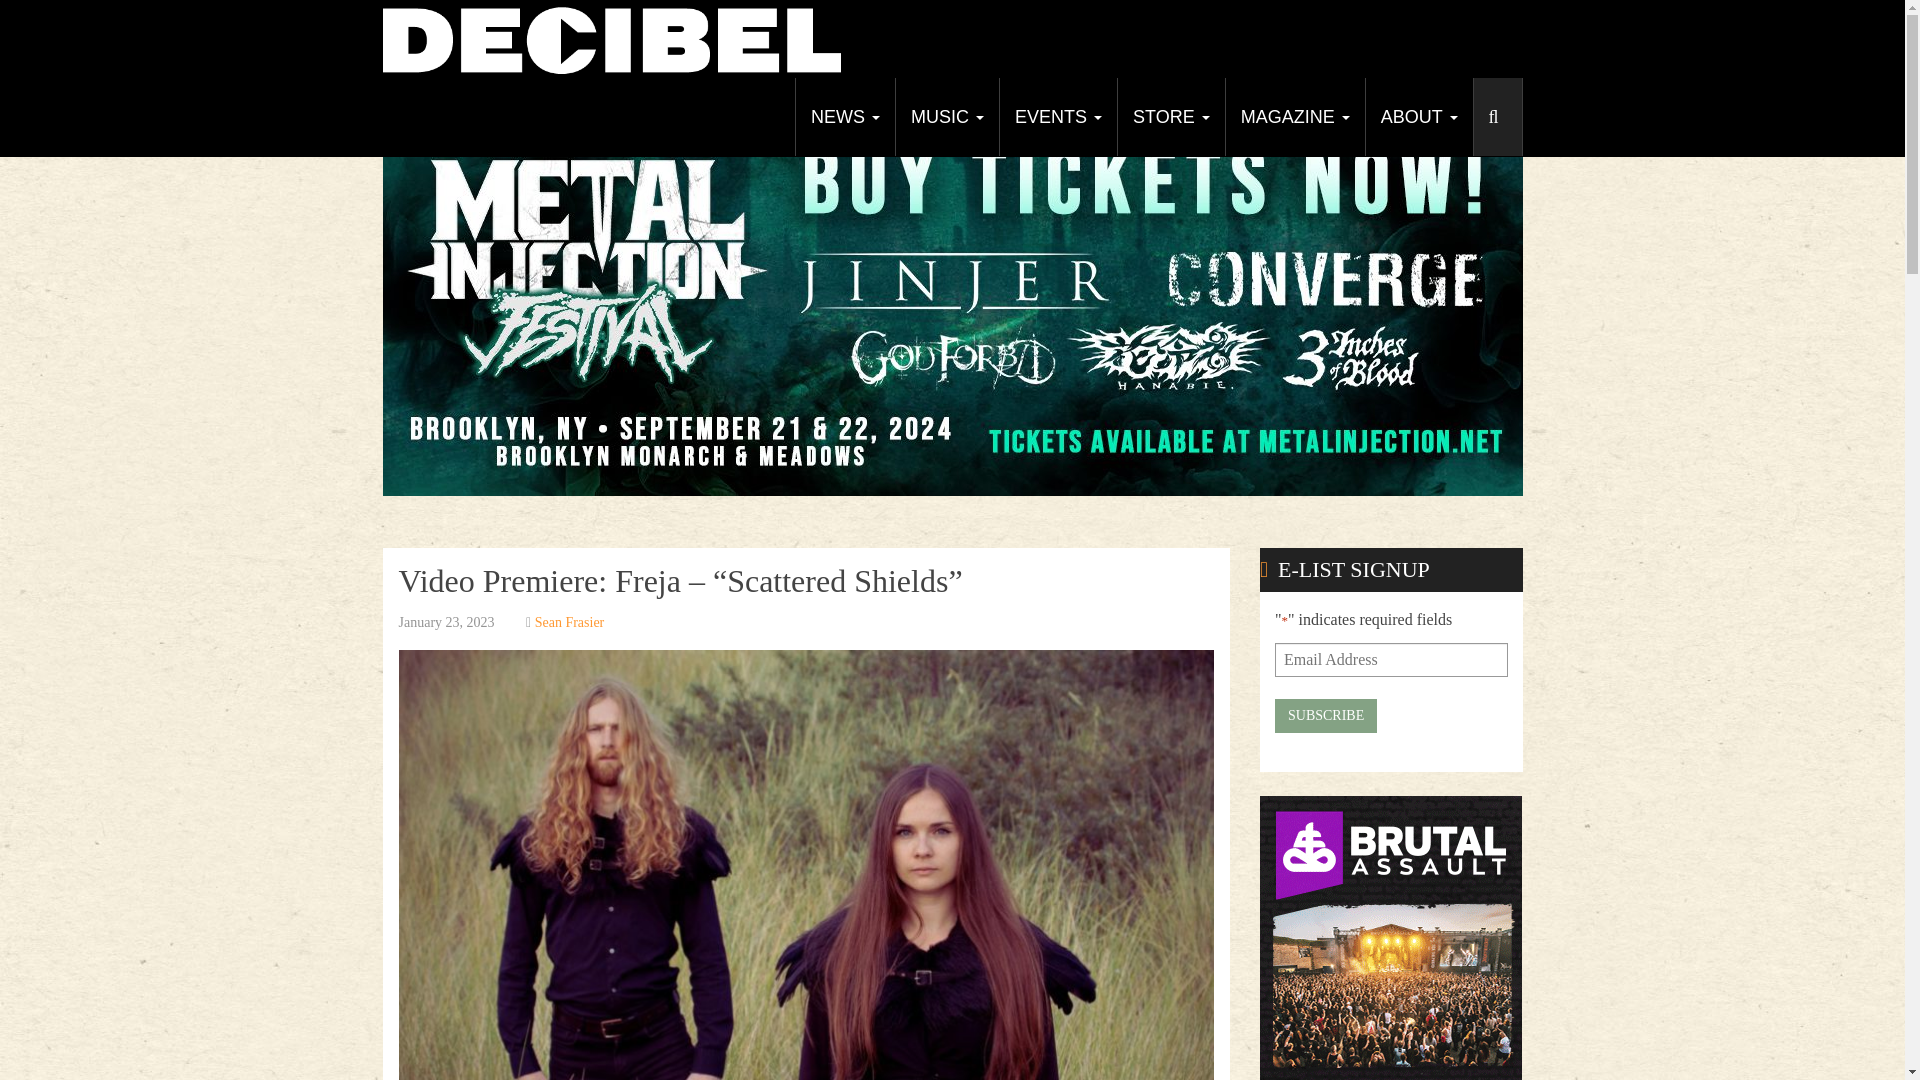  Describe the element at coordinates (1325, 716) in the screenshot. I see `Subscribe` at that location.